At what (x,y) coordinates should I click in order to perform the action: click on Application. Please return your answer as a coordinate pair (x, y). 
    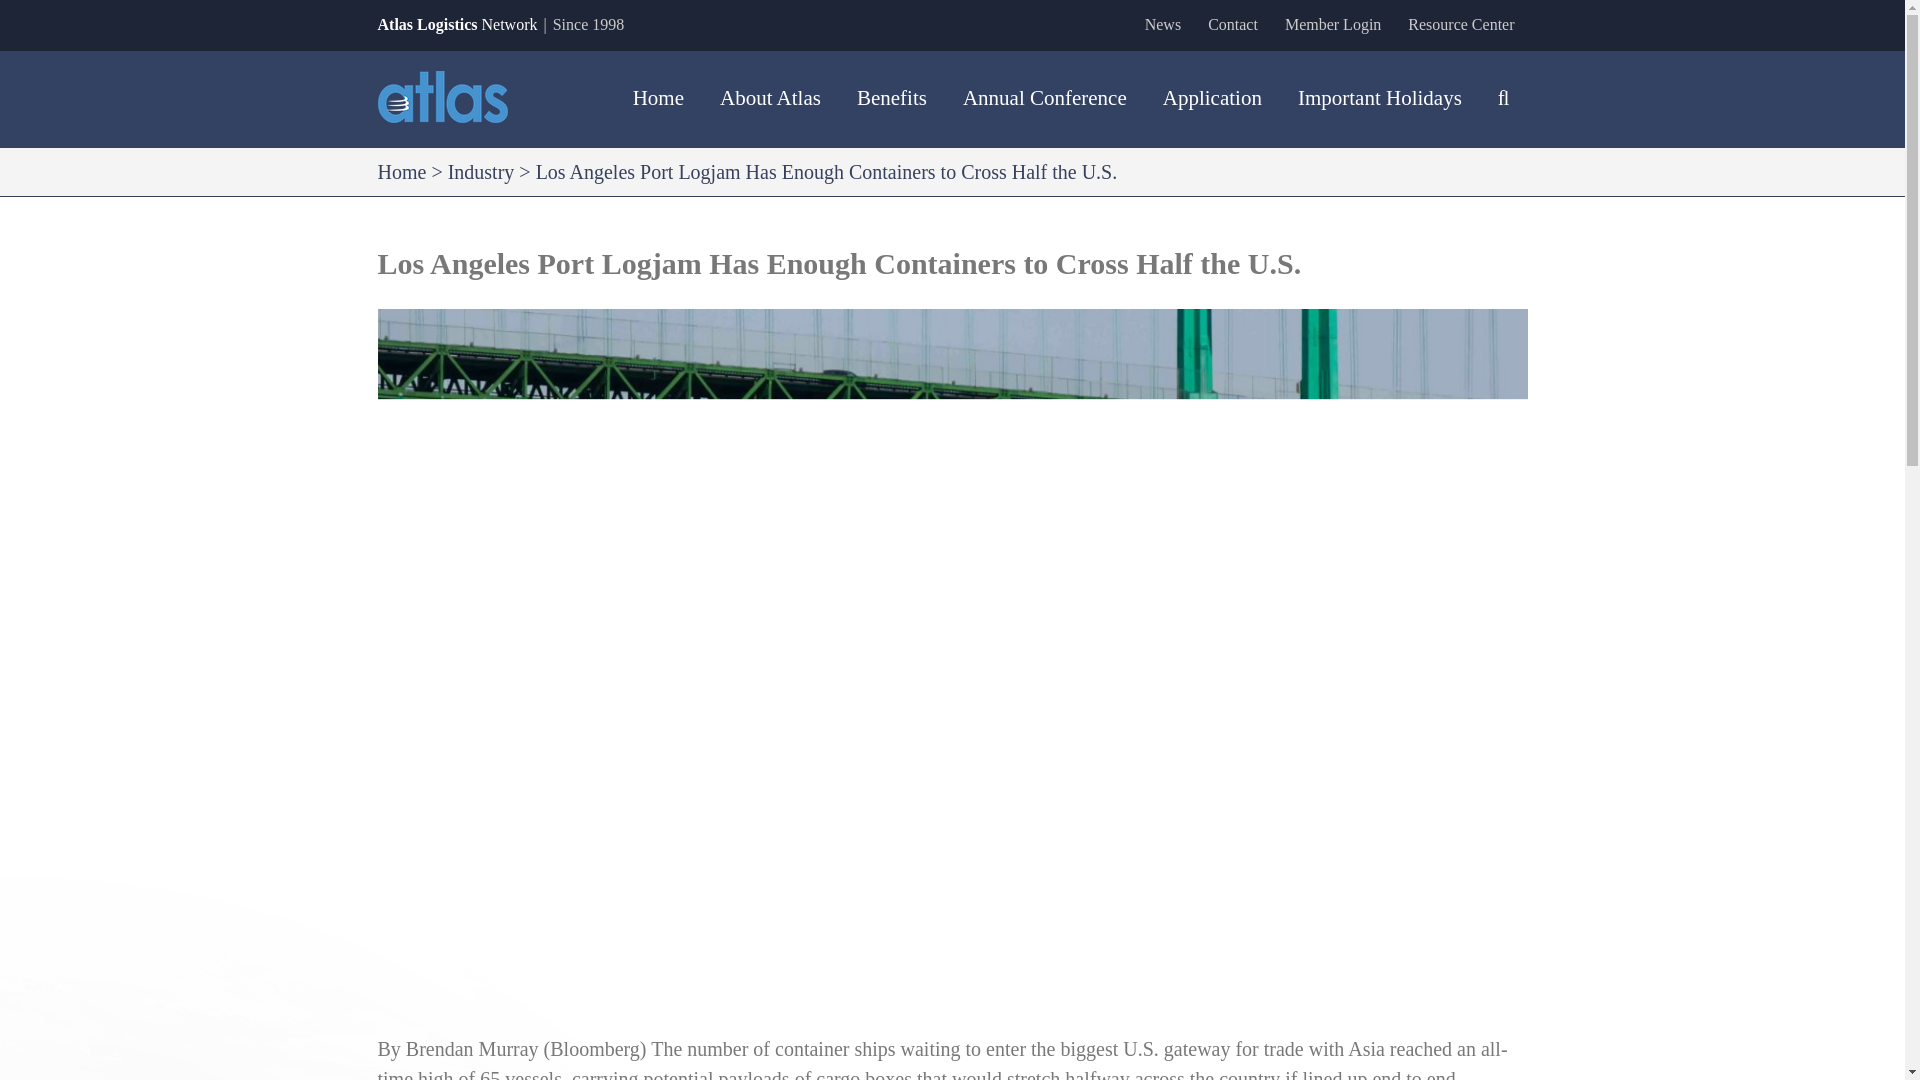
    Looking at the image, I should click on (1212, 98).